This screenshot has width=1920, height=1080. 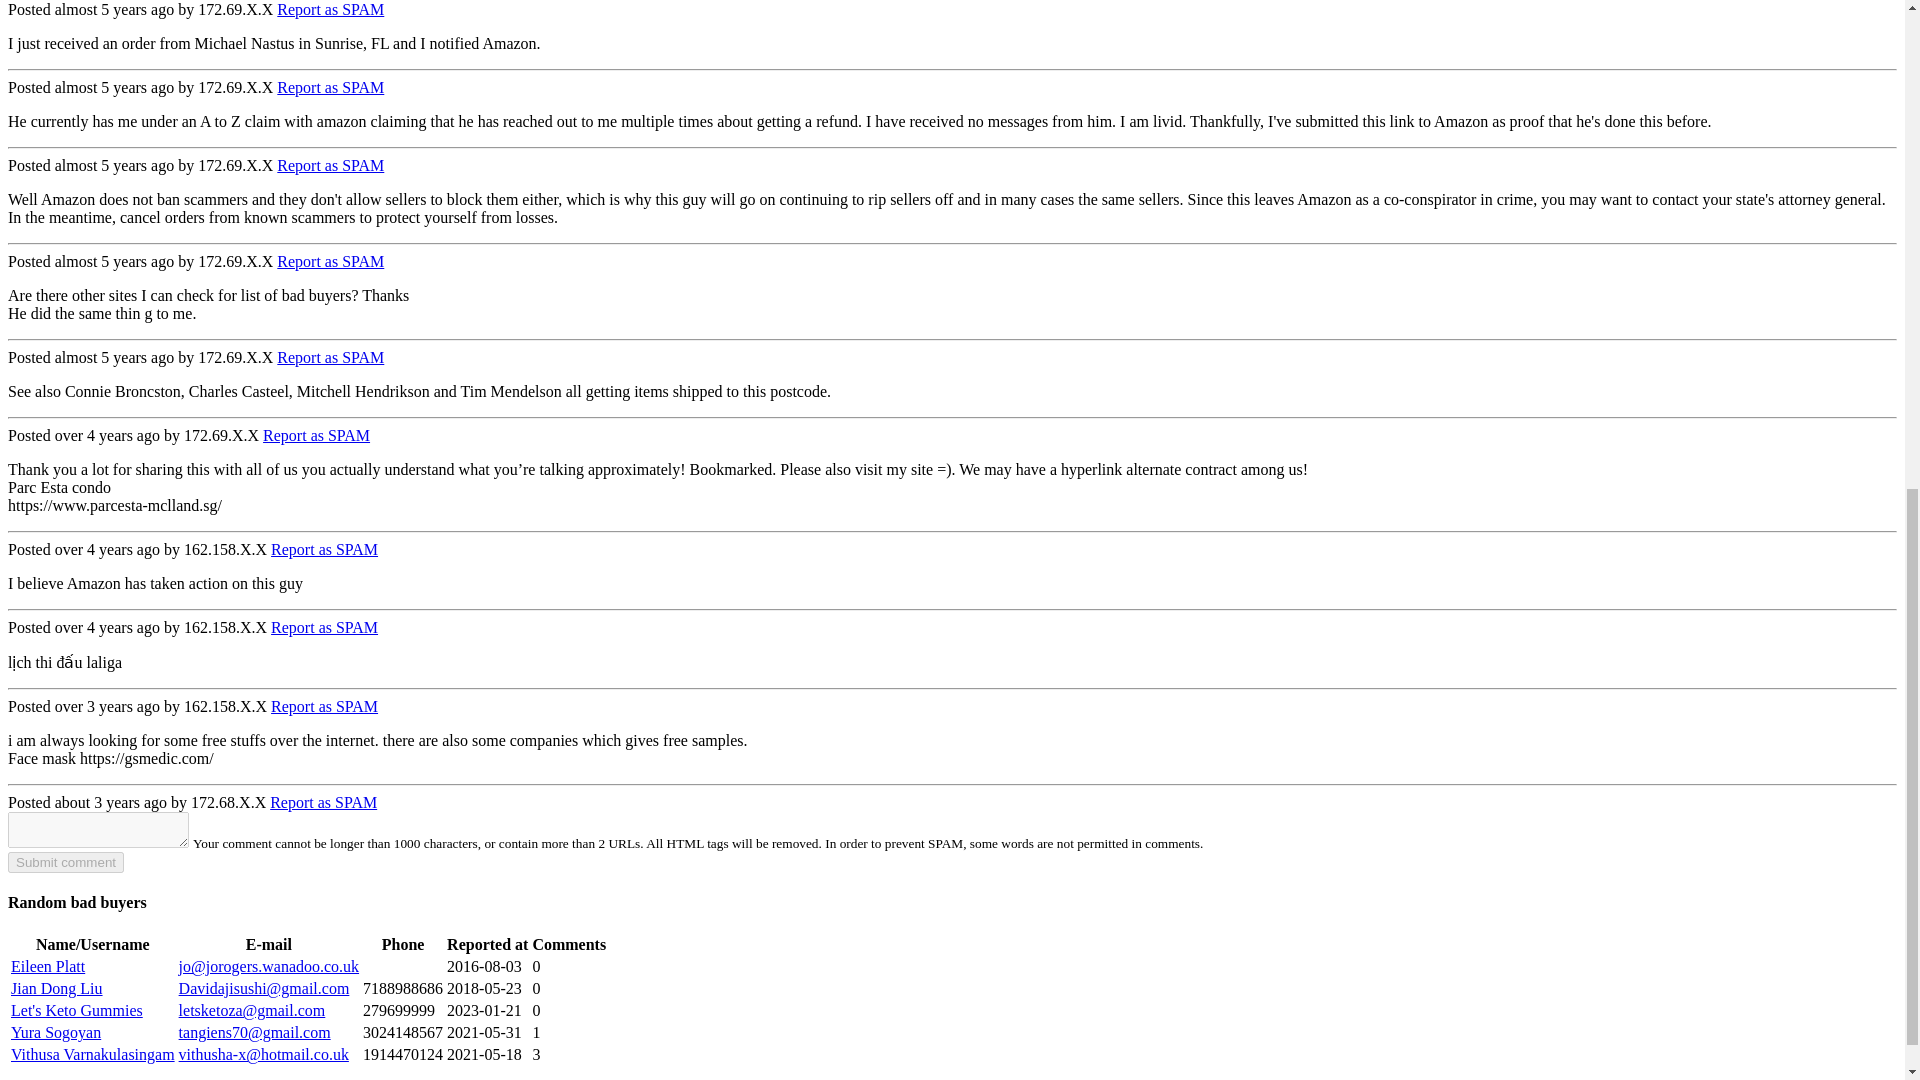 What do you see at coordinates (324, 706) in the screenshot?
I see `Report as SPAM` at bounding box center [324, 706].